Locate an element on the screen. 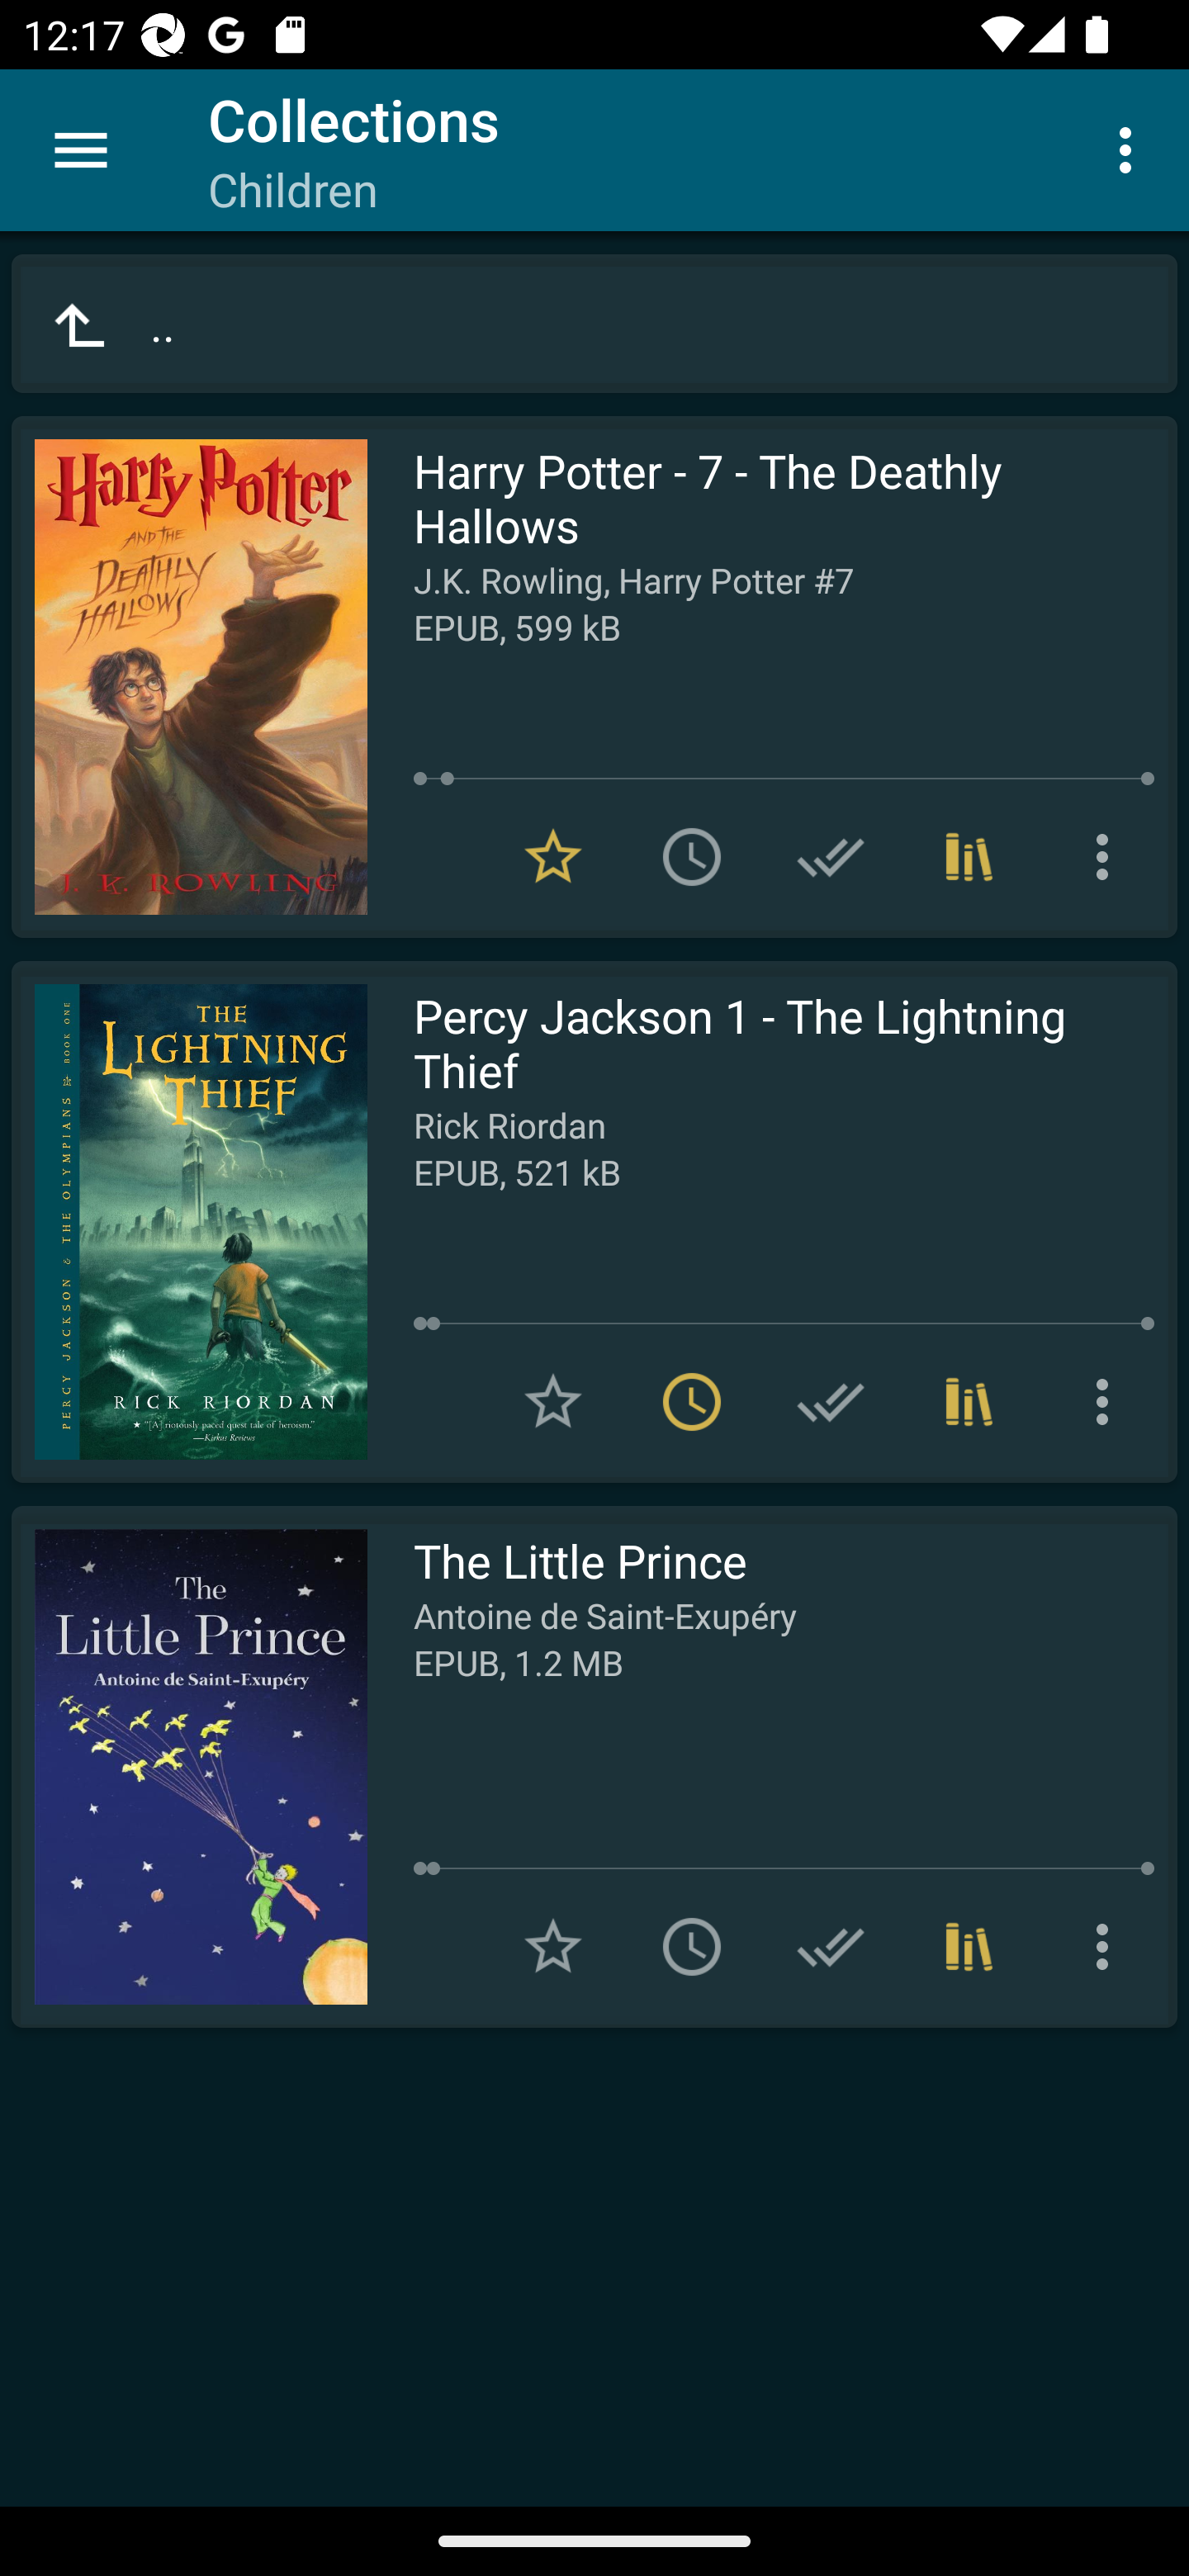 The width and height of the screenshot is (1189, 2576). Add to Have read is located at coordinates (831, 1947).